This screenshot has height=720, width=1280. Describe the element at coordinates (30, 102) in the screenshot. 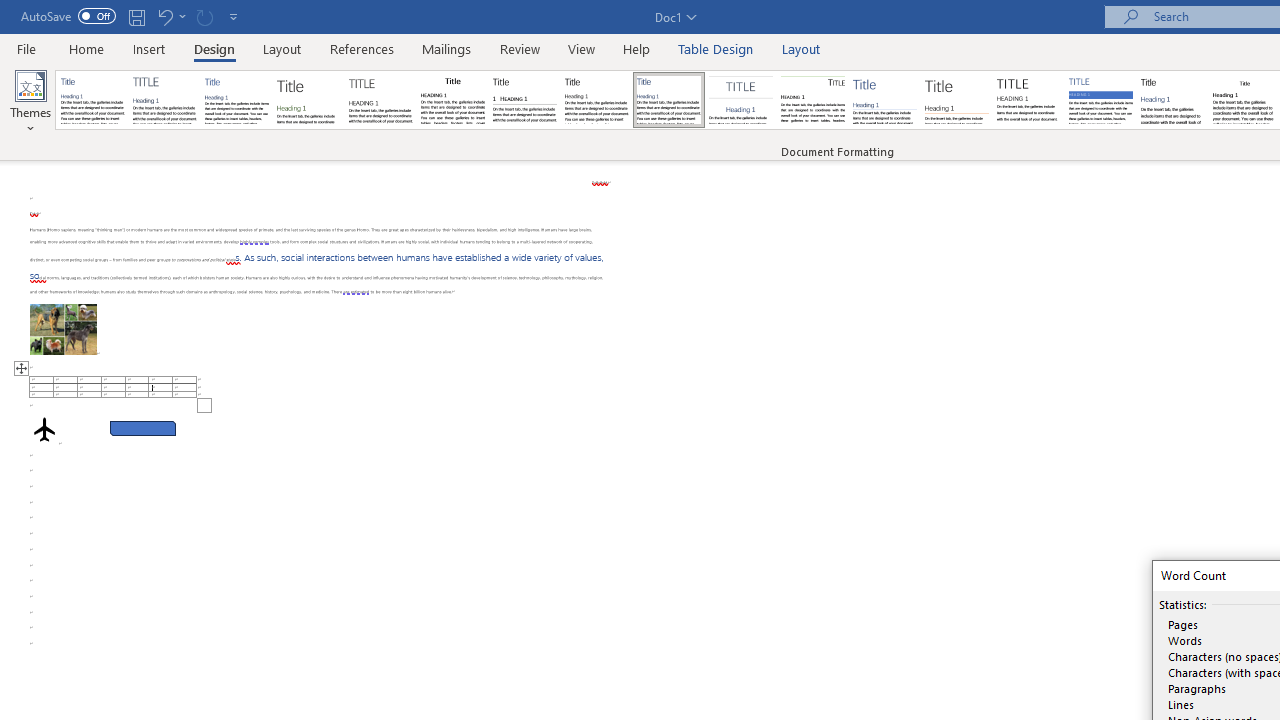

I see `Themes` at that location.